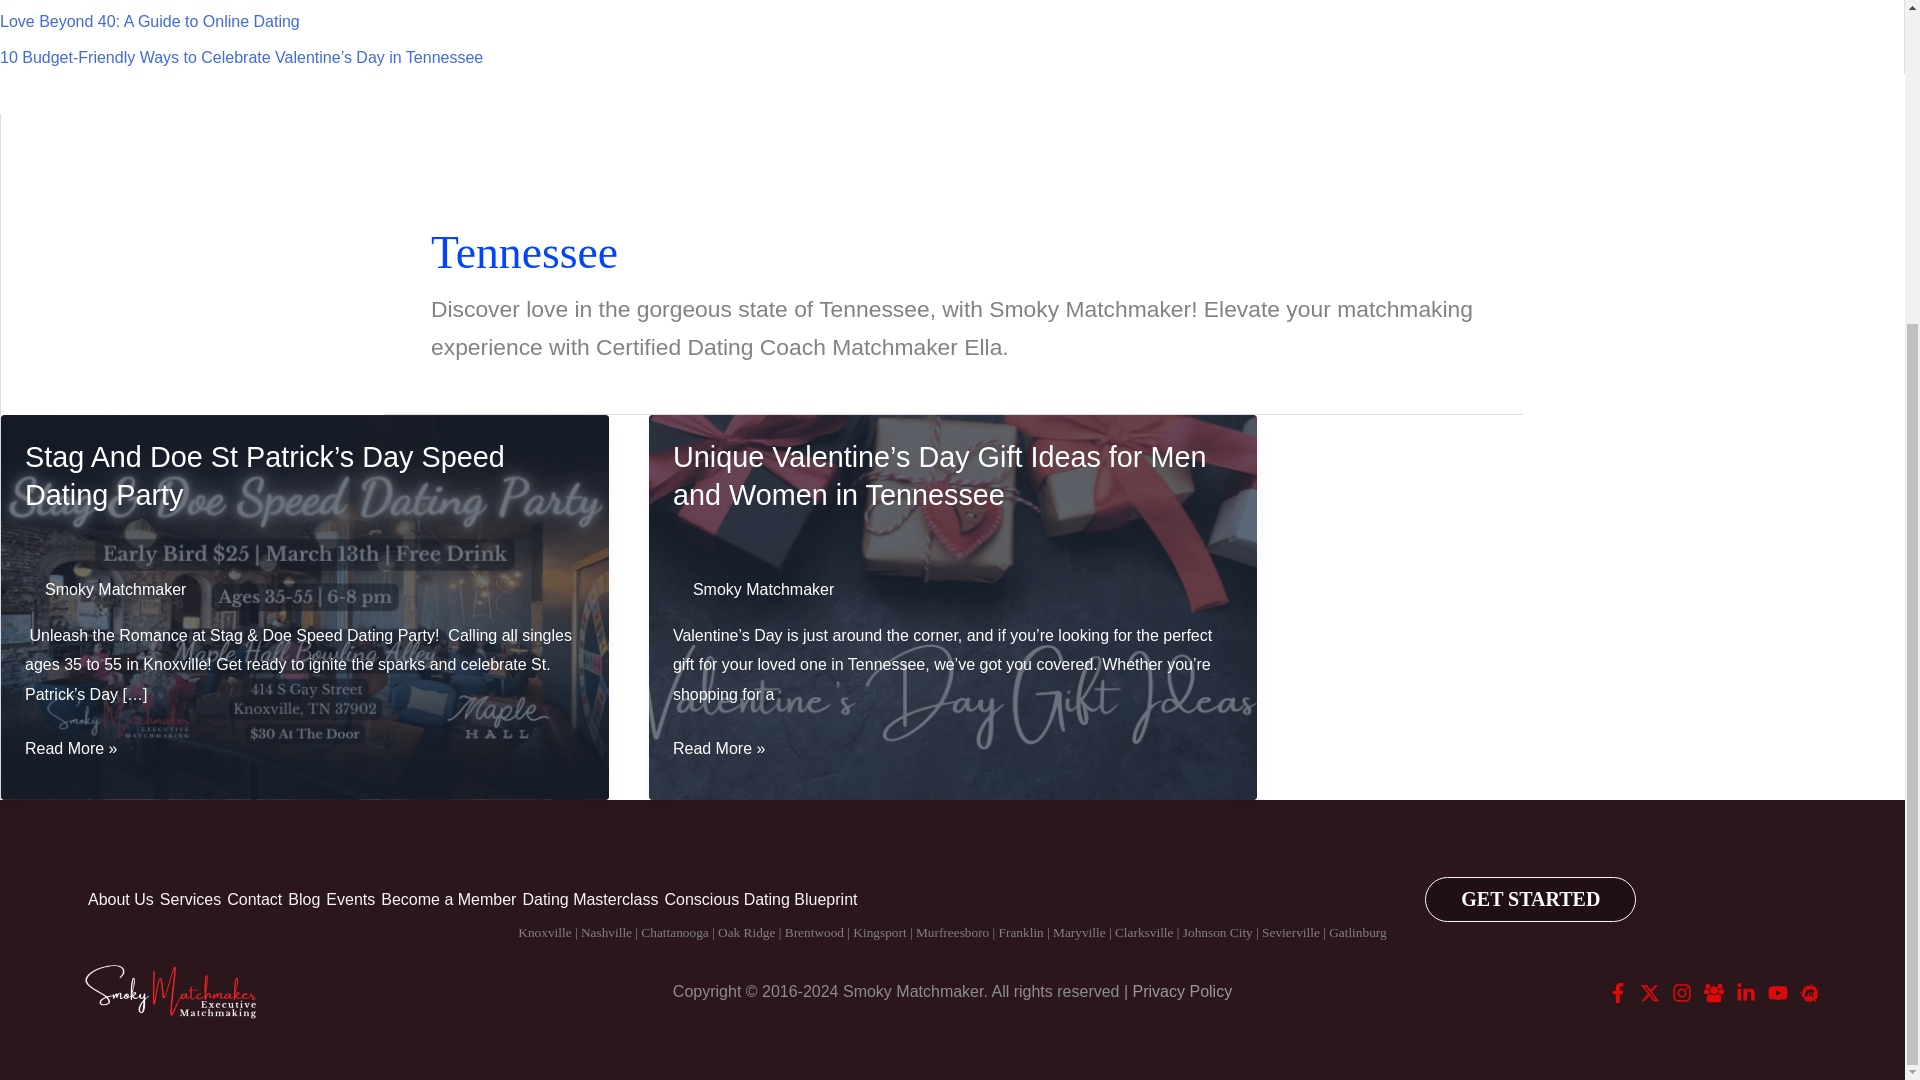 The image size is (1920, 1080). What do you see at coordinates (120, 900) in the screenshot?
I see `About Us` at bounding box center [120, 900].